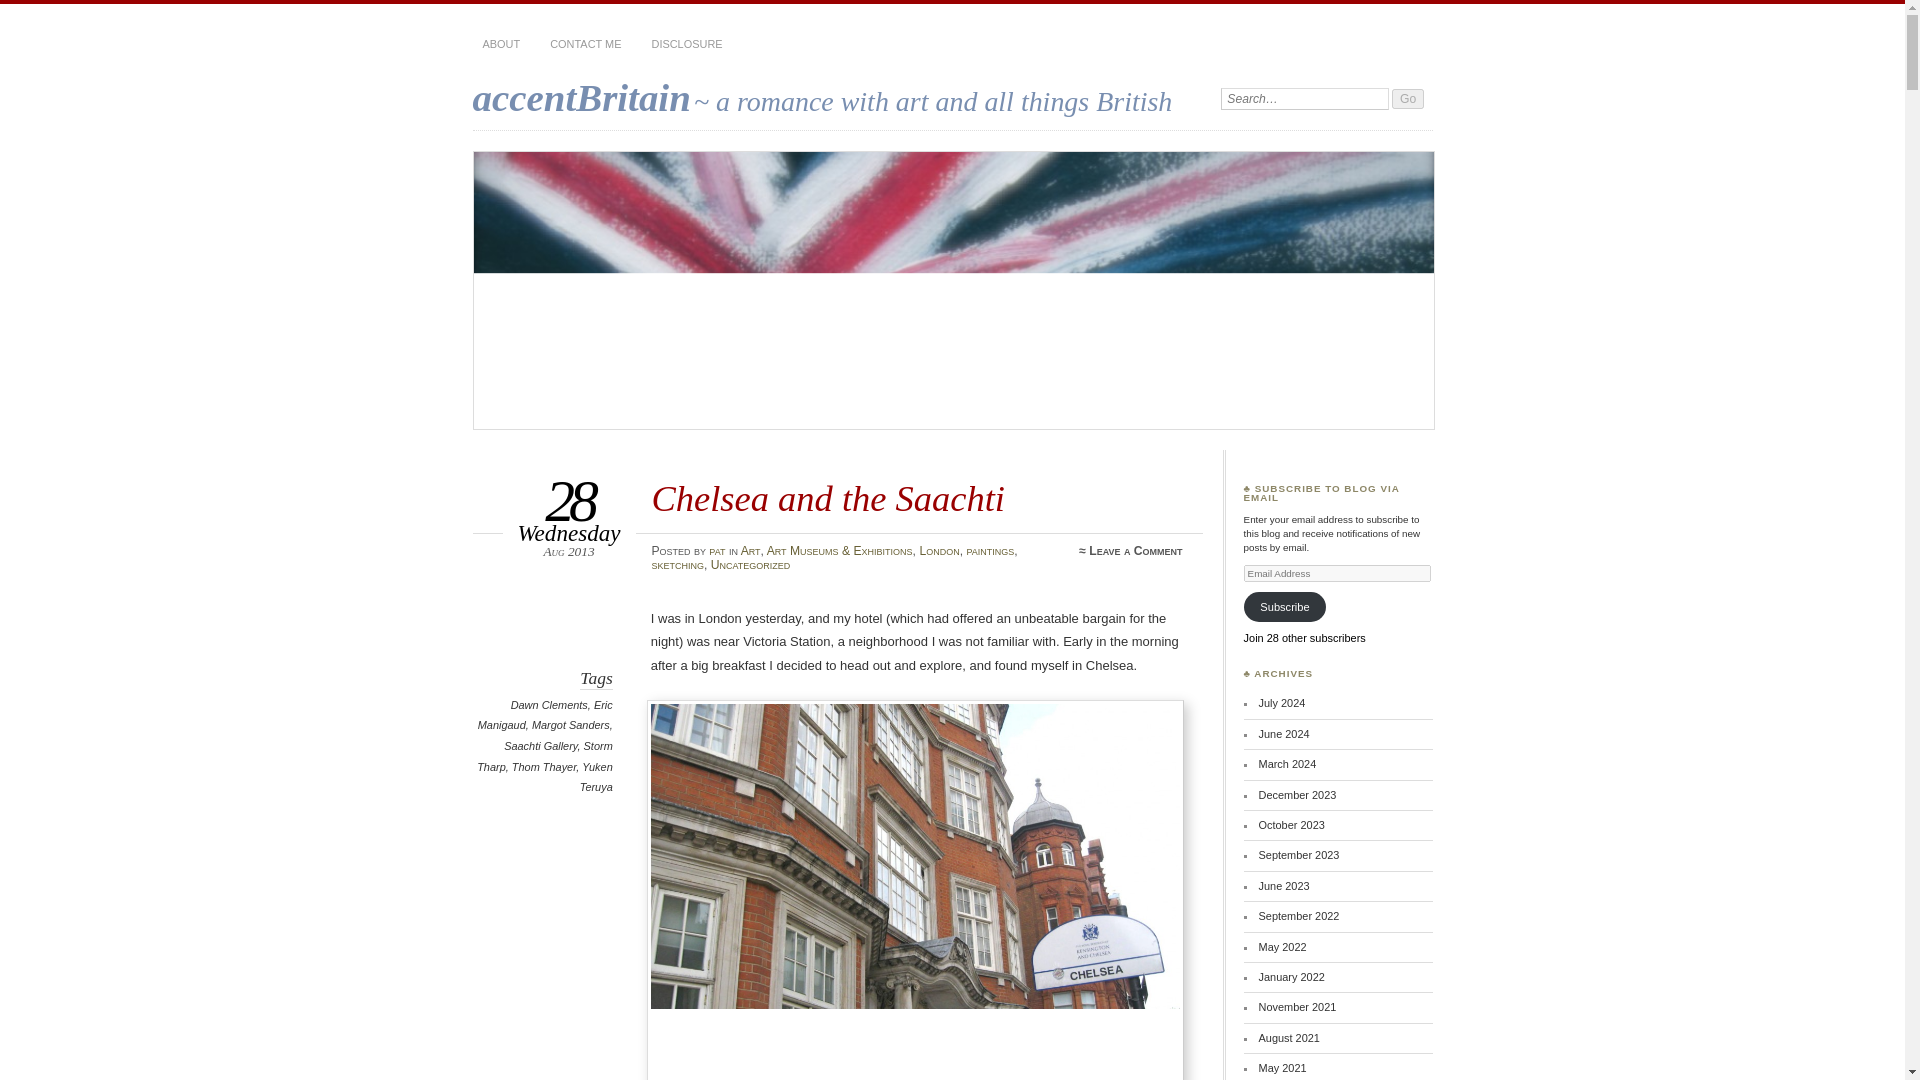 The height and width of the screenshot is (1080, 1920). Describe the element at coordinates (1408, 98) in the screenshot. I see `Go` at that location.